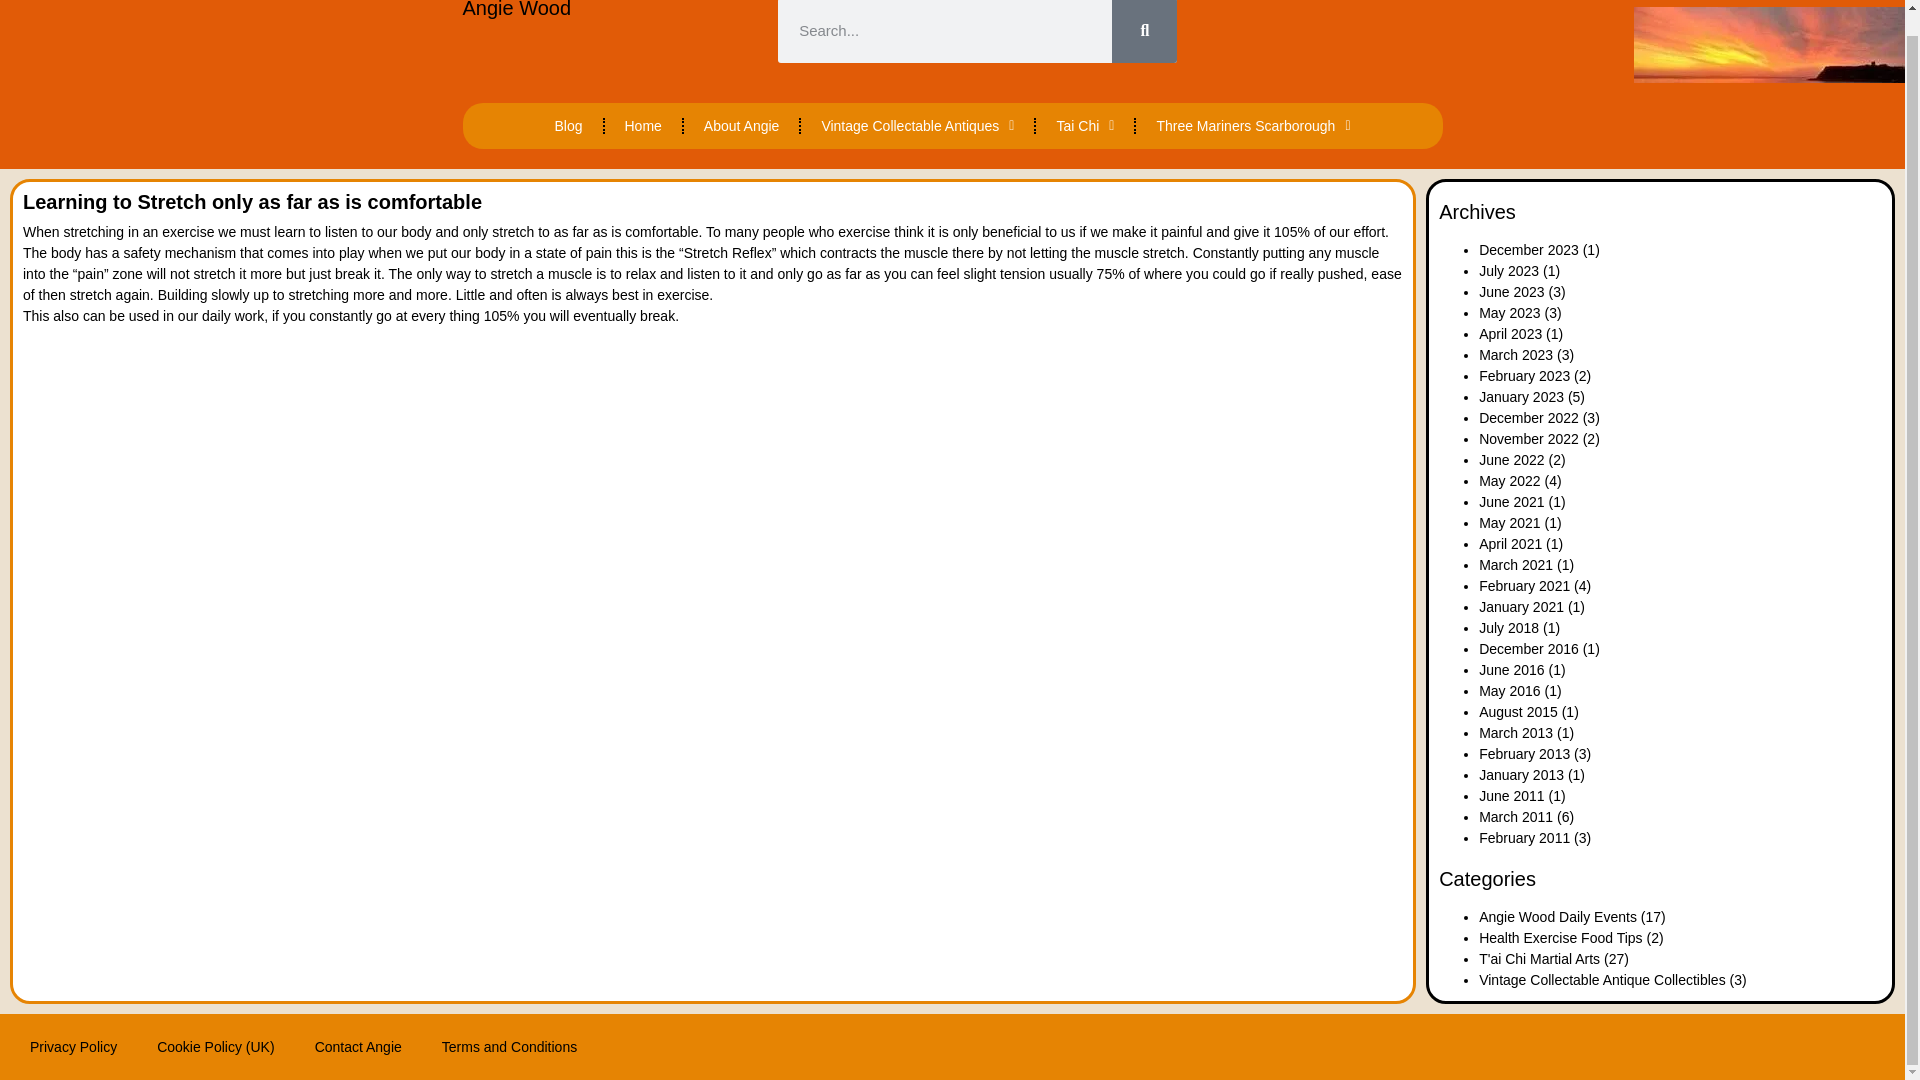  What do you see at coordinates (1528, 250) in the screenshot?
I see `December 2023` at bounding box center [1528, 250].